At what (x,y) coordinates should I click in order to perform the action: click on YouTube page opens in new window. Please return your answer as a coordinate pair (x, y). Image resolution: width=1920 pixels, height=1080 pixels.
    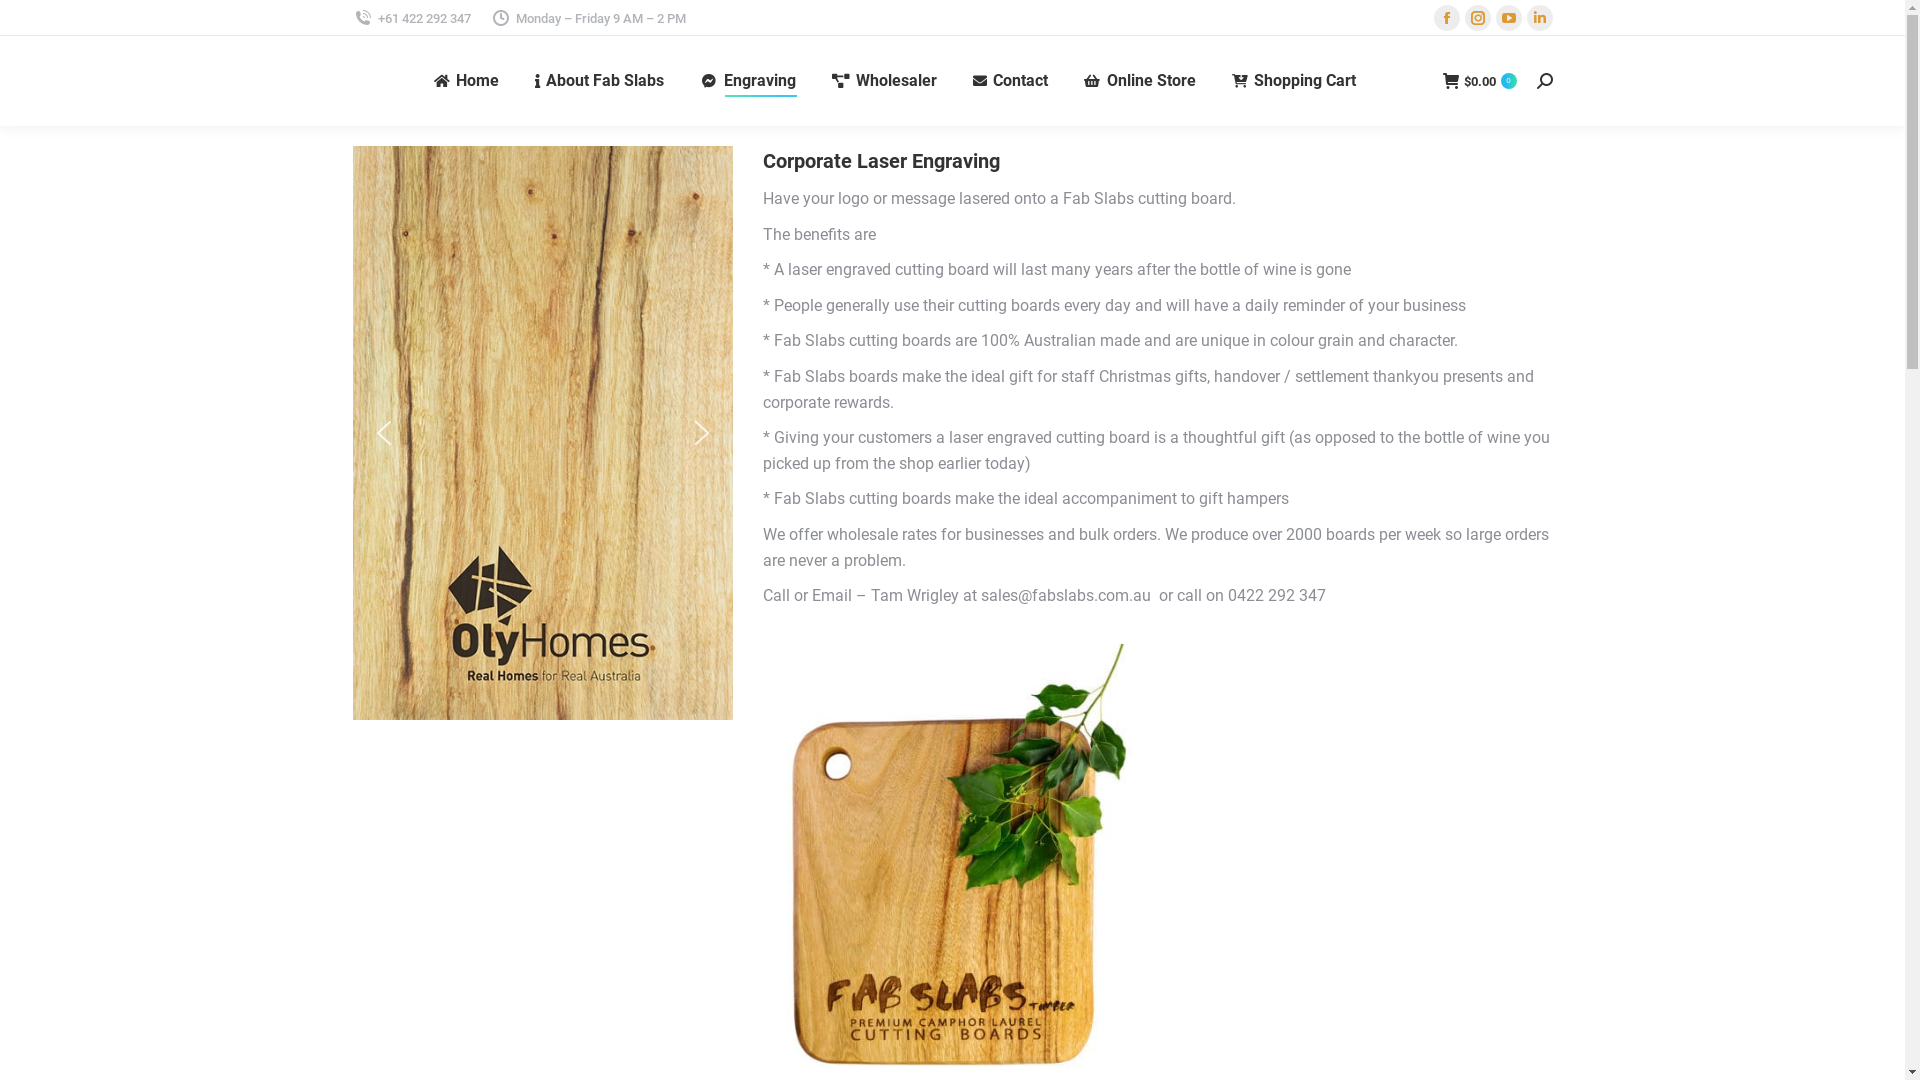
    Looking at the image, I should click on (1509, 18).